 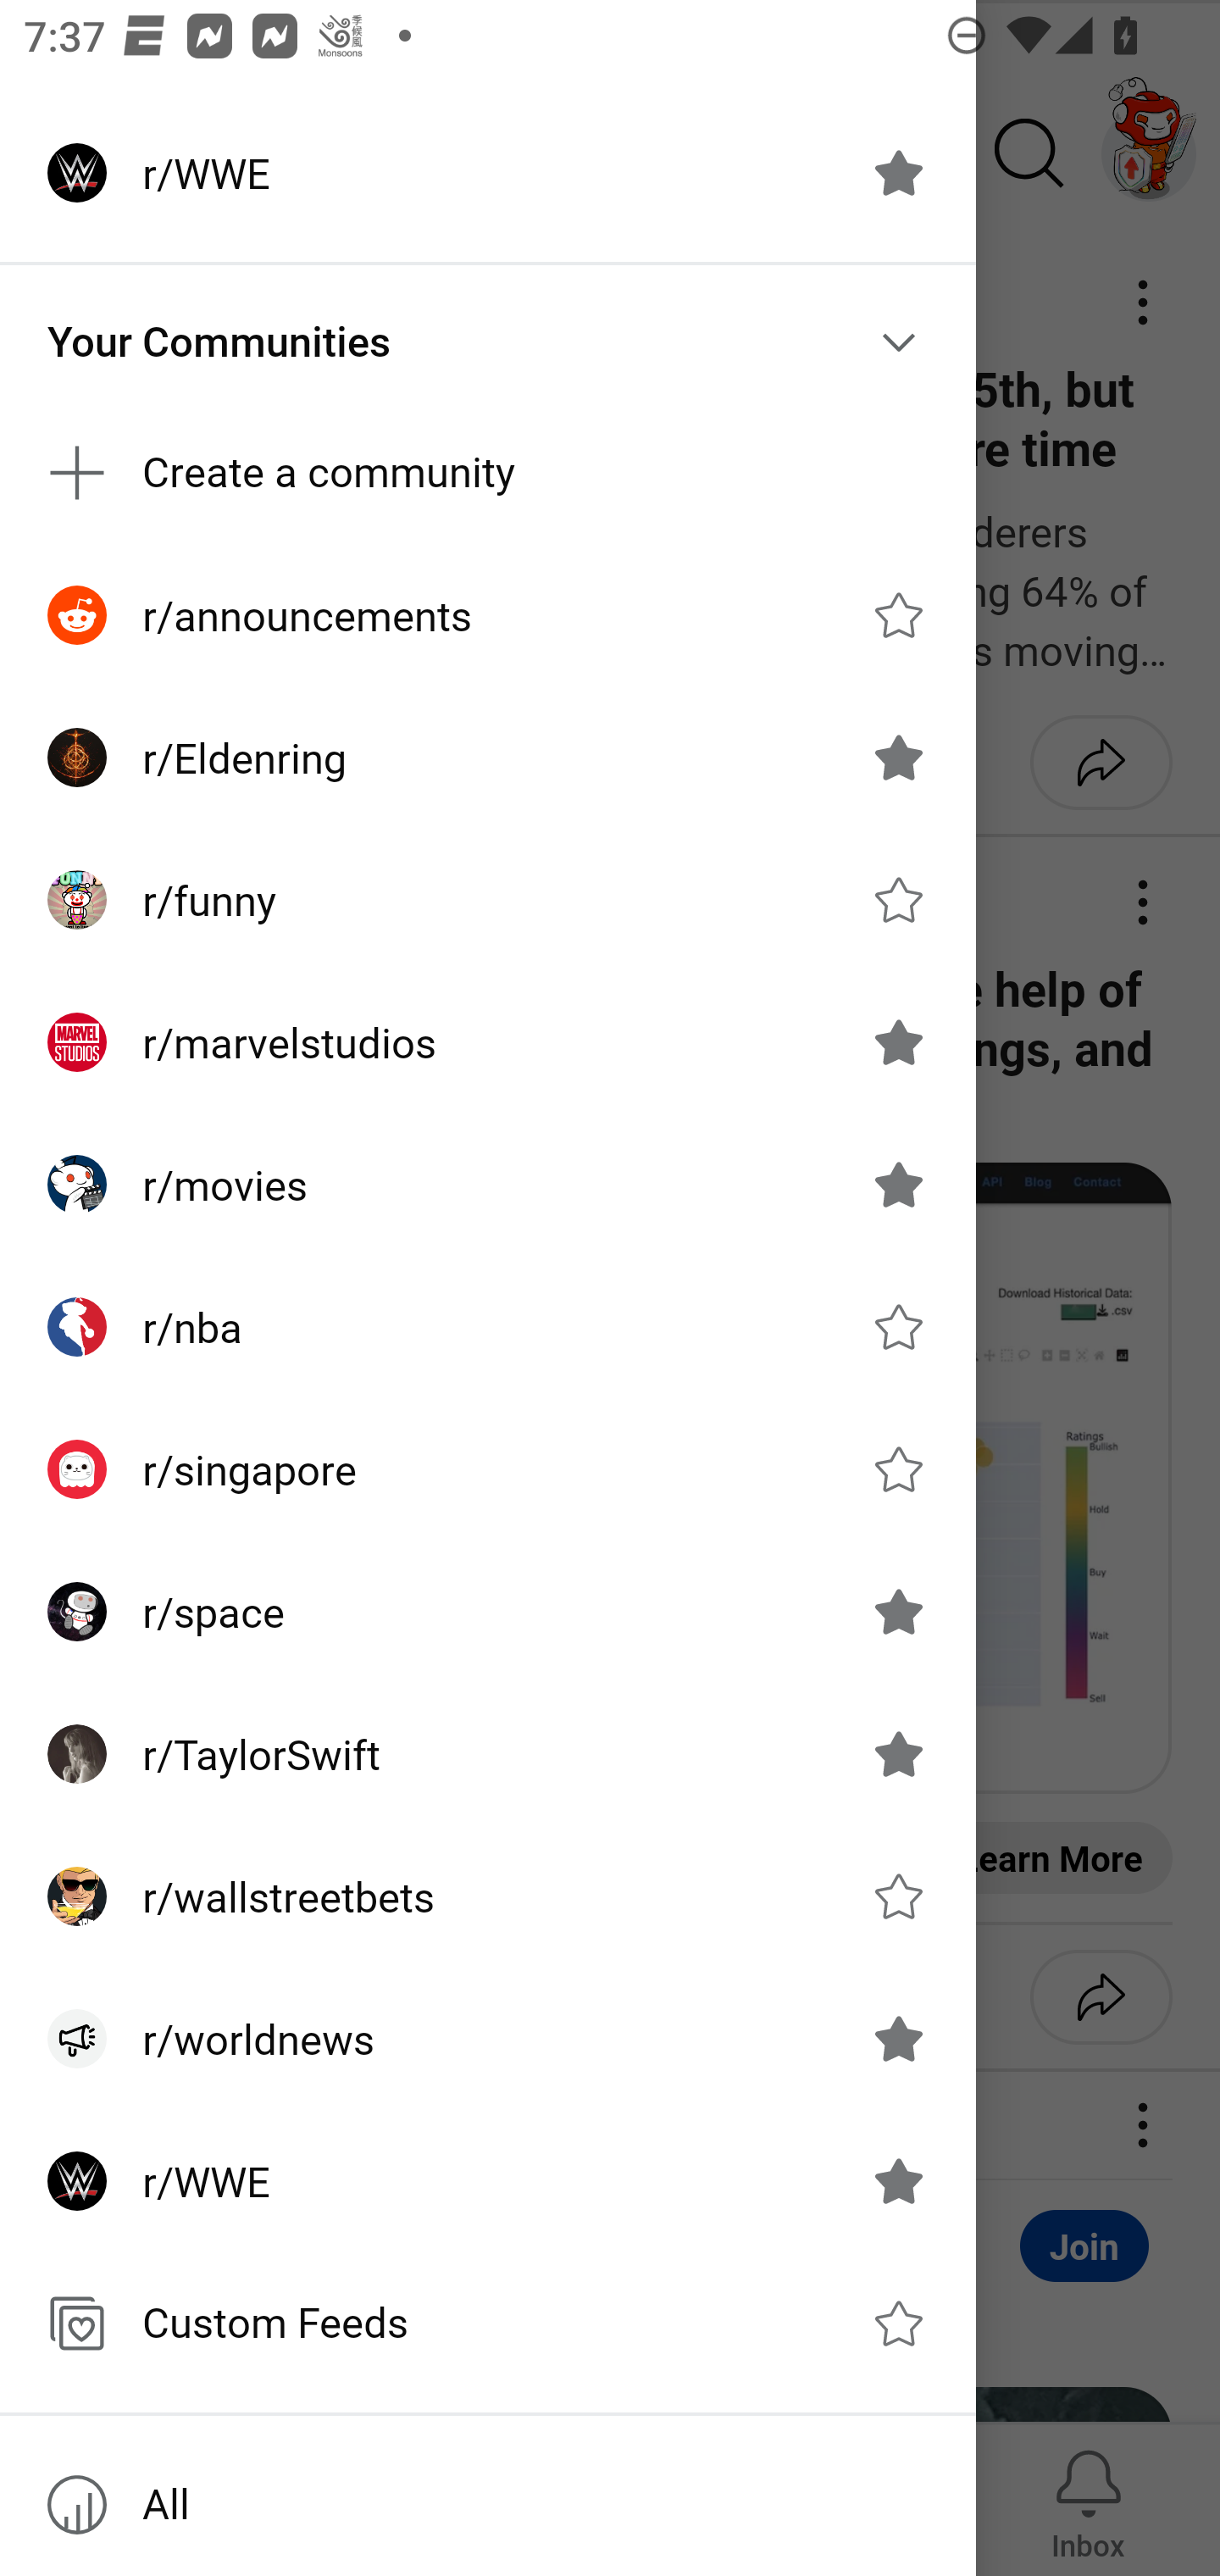 I want to click on Unfavorite r/space, so click(x=898, y=1612).